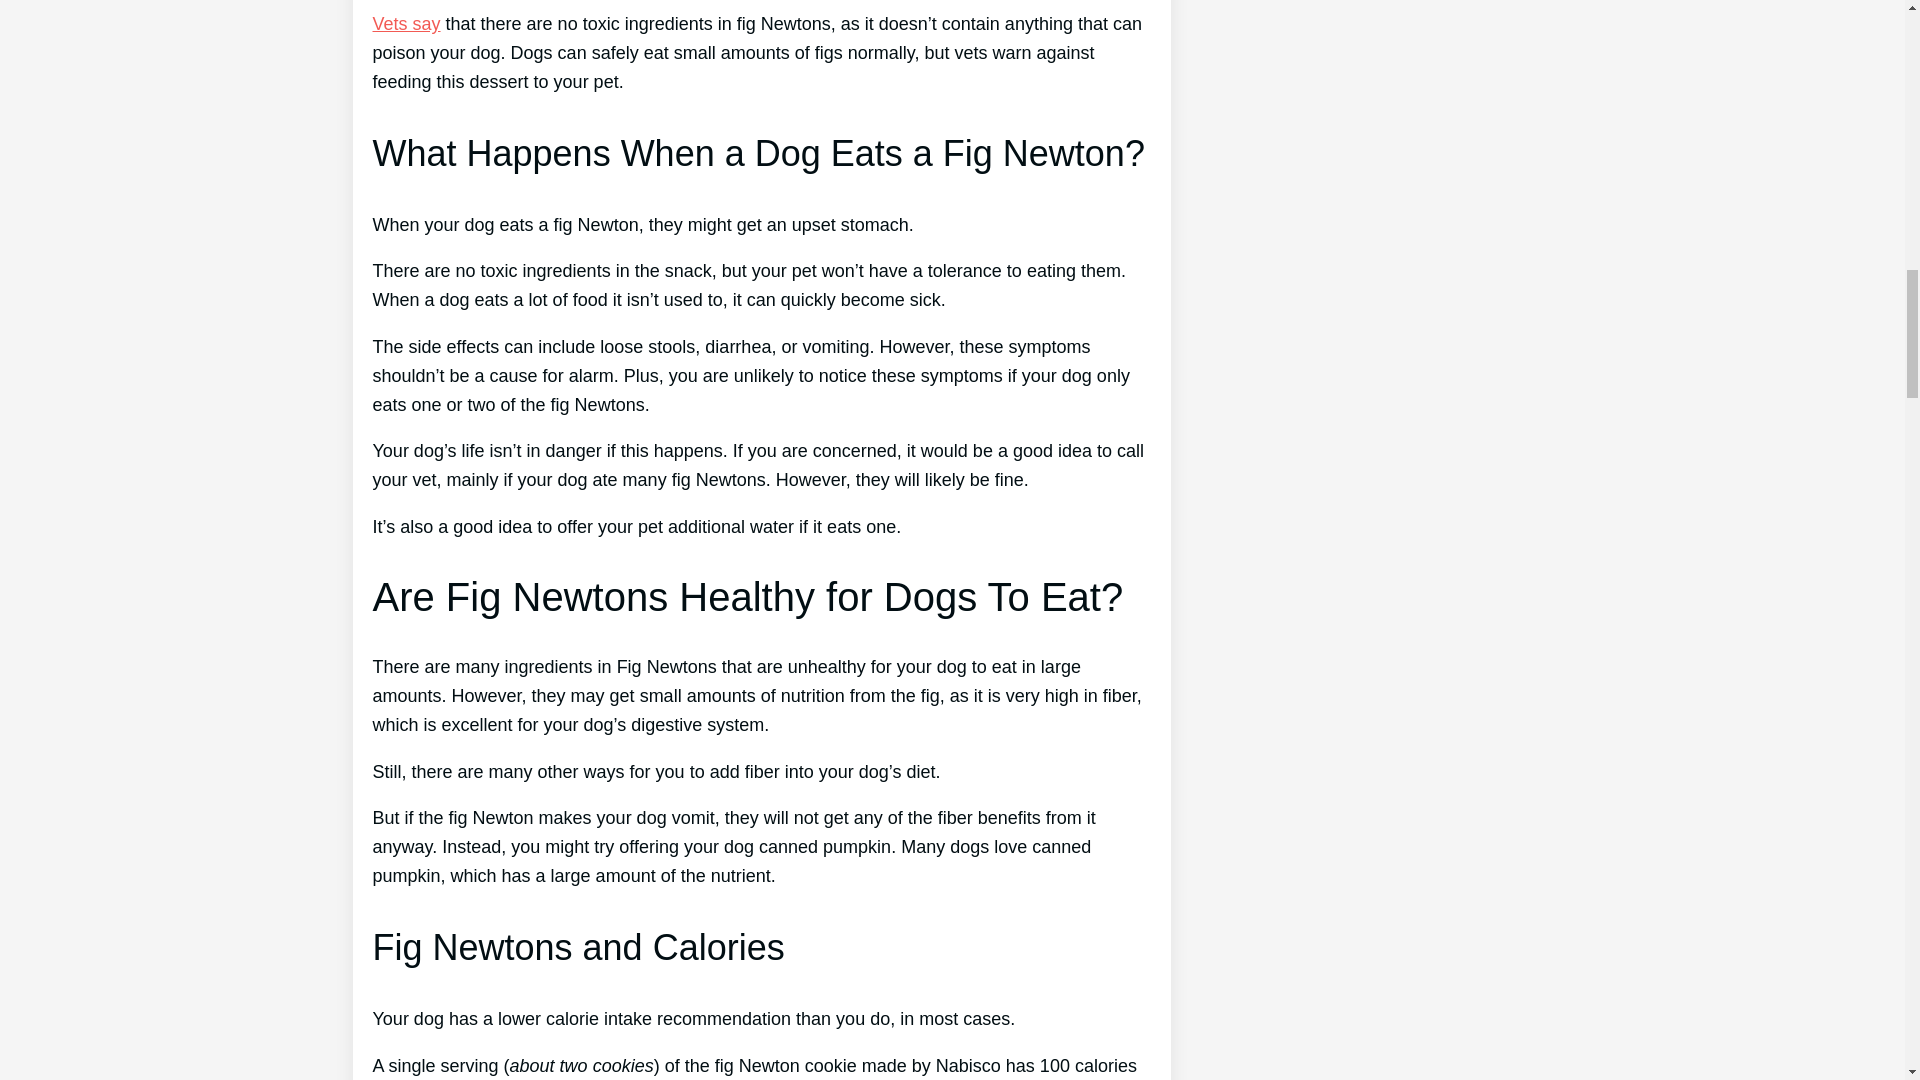  What do you see at coordinates (406, 24) in the screenshot?
I see `Vets say` at bounding box center [406, 24].